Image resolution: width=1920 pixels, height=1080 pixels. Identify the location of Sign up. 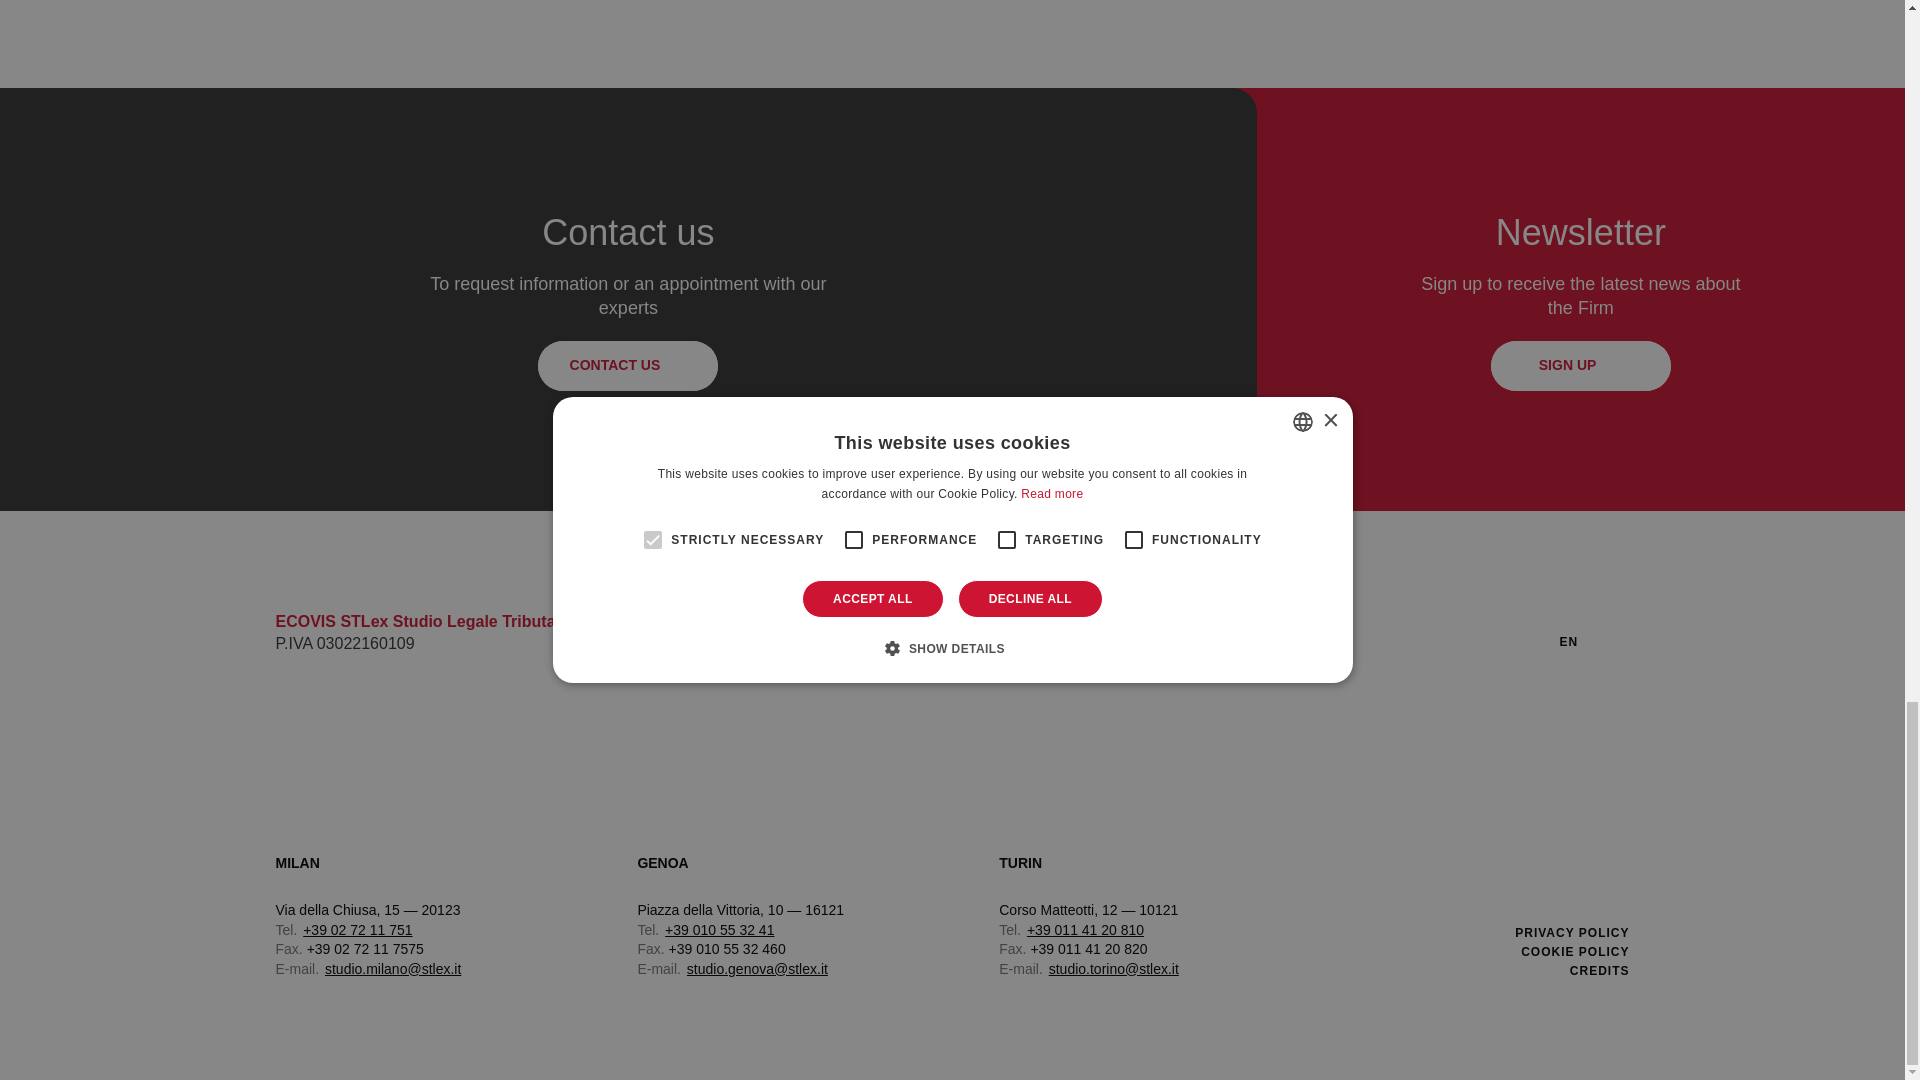
(1580, 366).